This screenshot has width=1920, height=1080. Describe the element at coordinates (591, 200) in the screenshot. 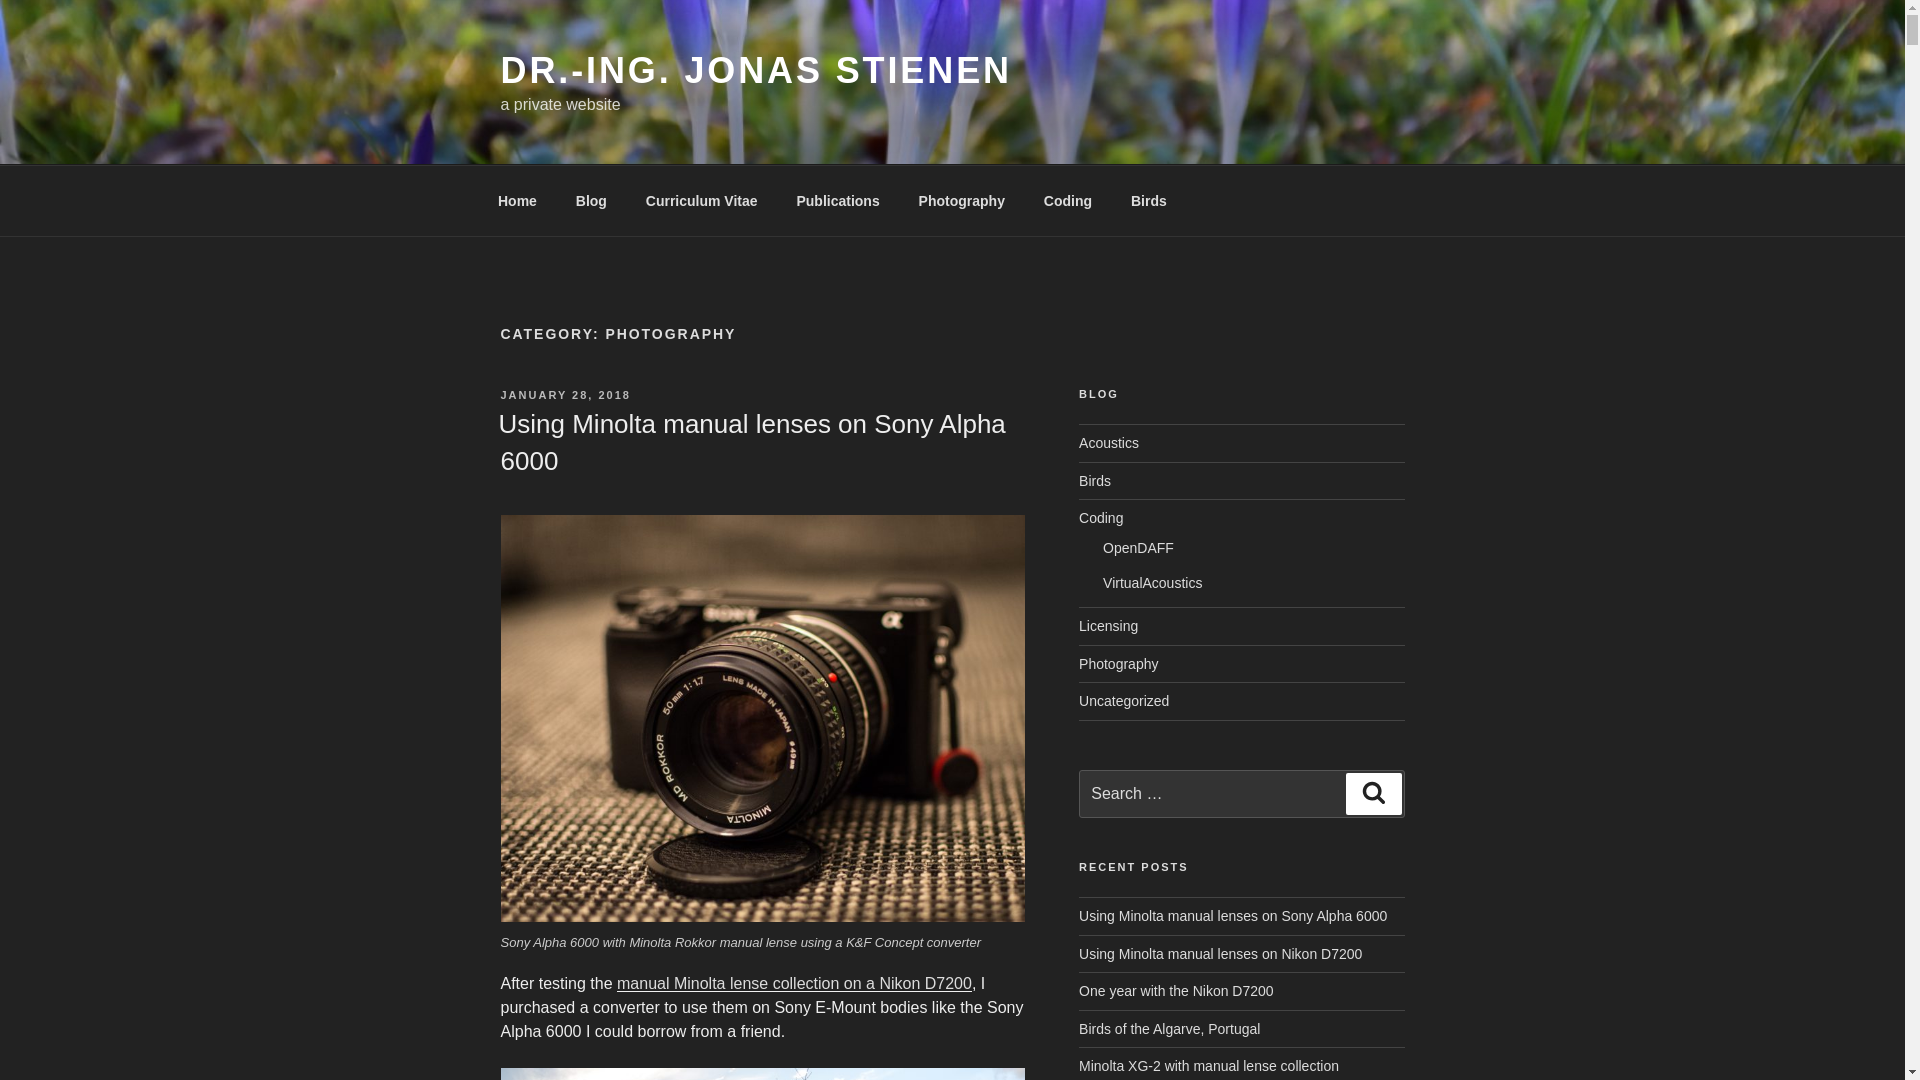

I see `Blog` at that location.